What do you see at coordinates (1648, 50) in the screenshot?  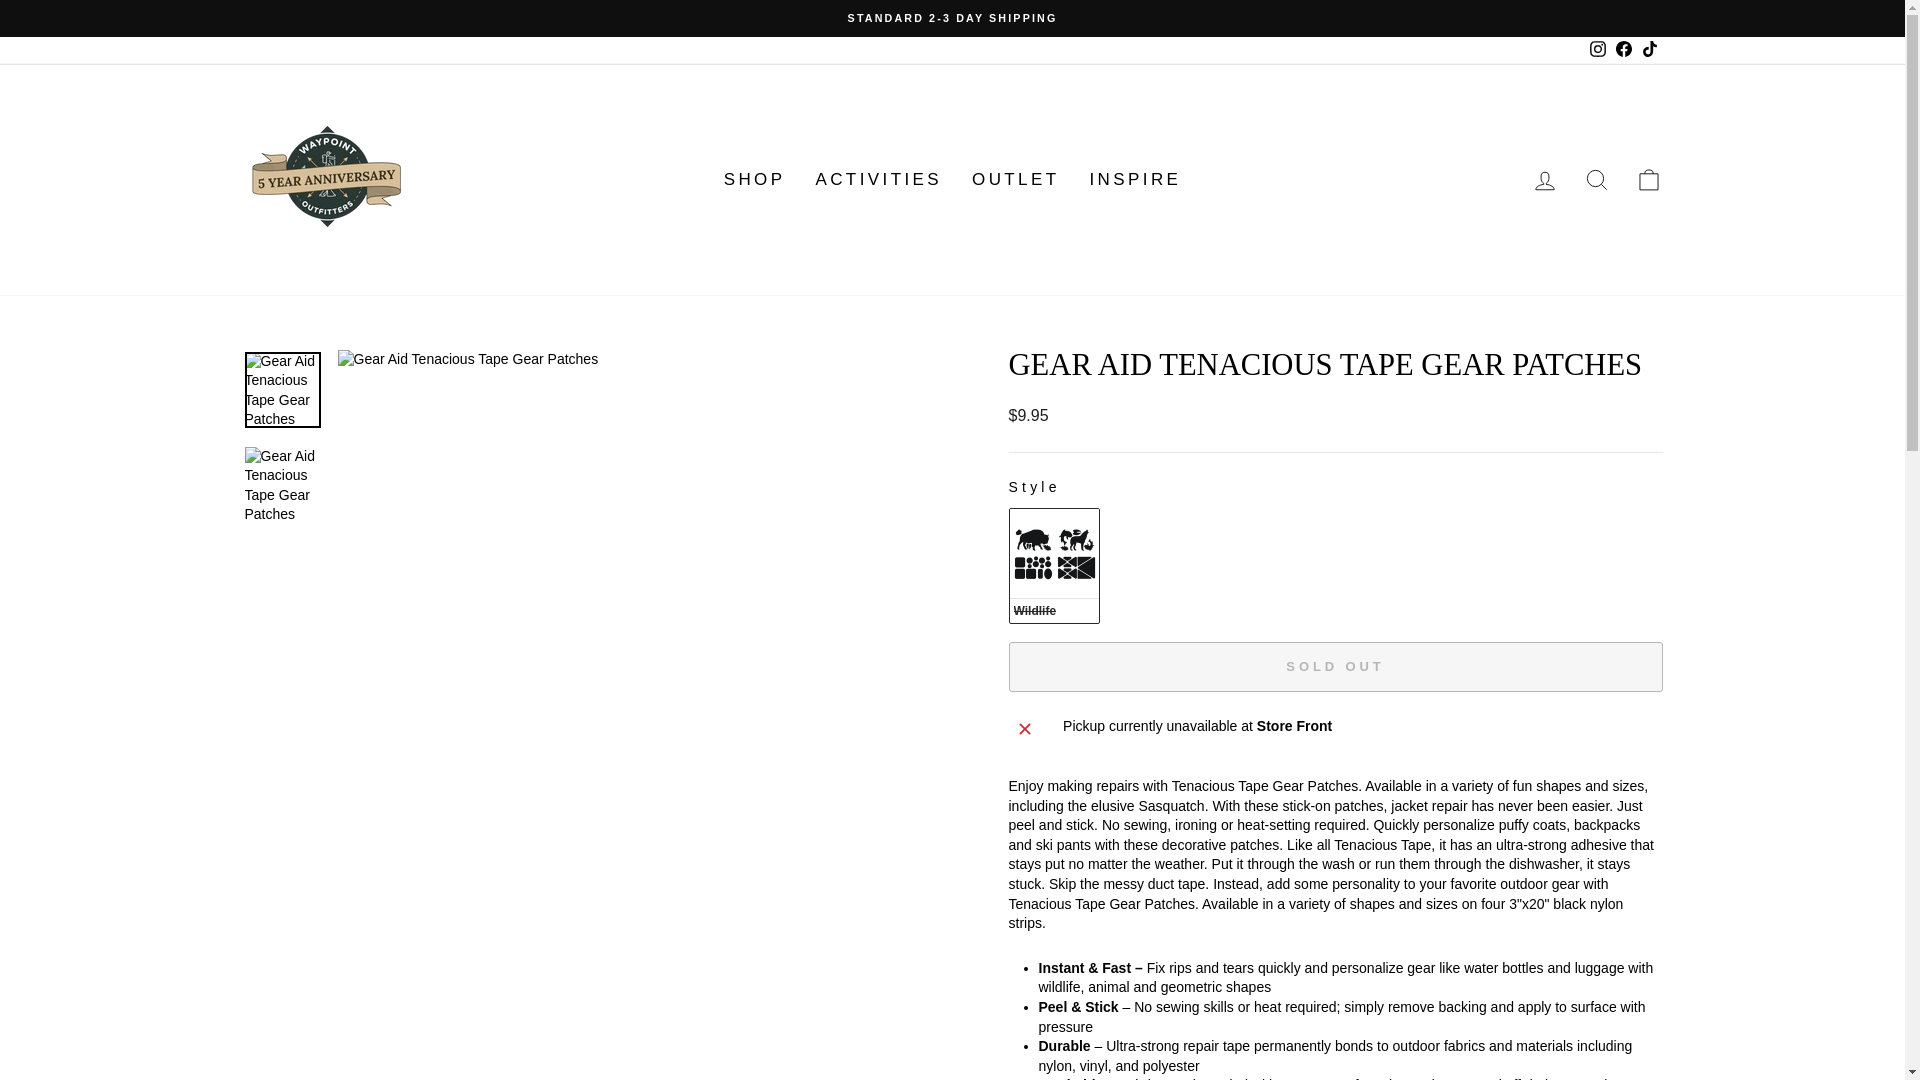 I see `Waypoint Outfitters on TikTok` at bounding box center [1648, 50].